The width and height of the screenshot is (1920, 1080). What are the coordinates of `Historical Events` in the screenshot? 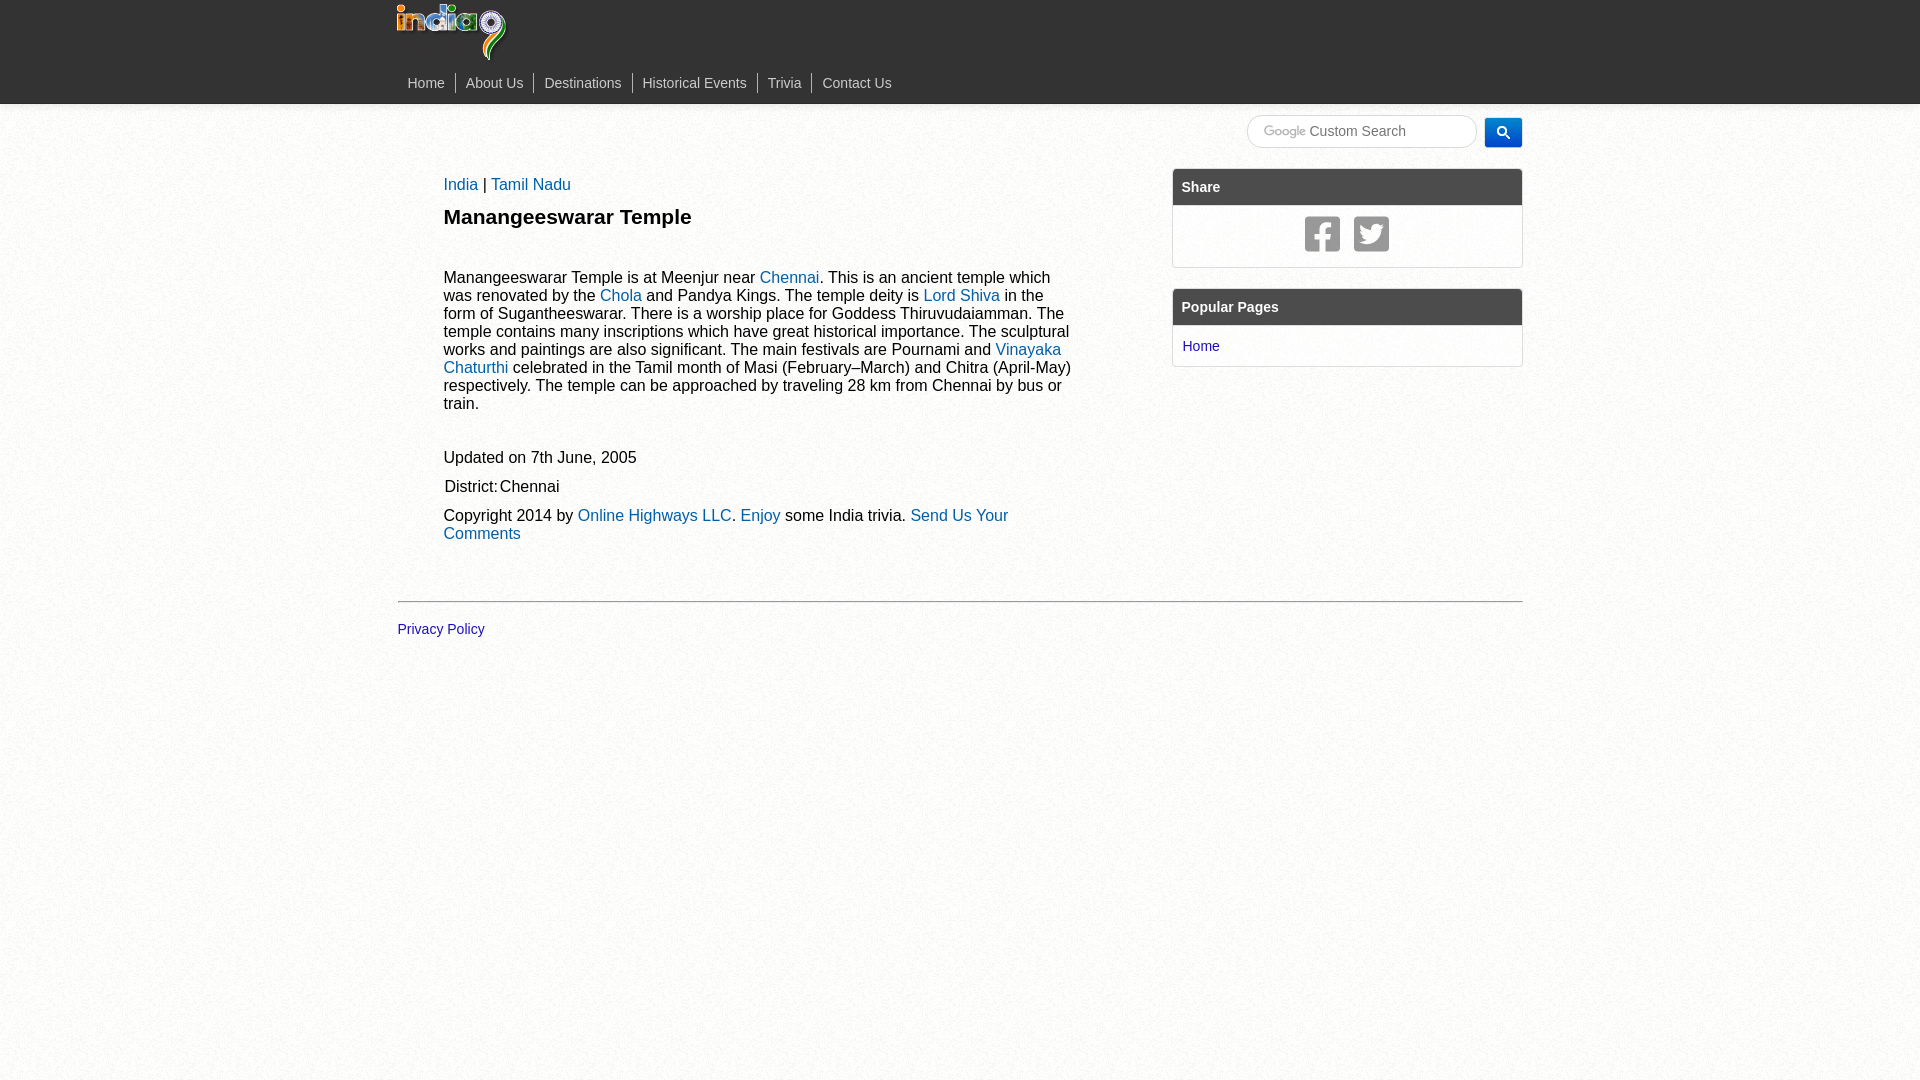 It's located at (694, 82).